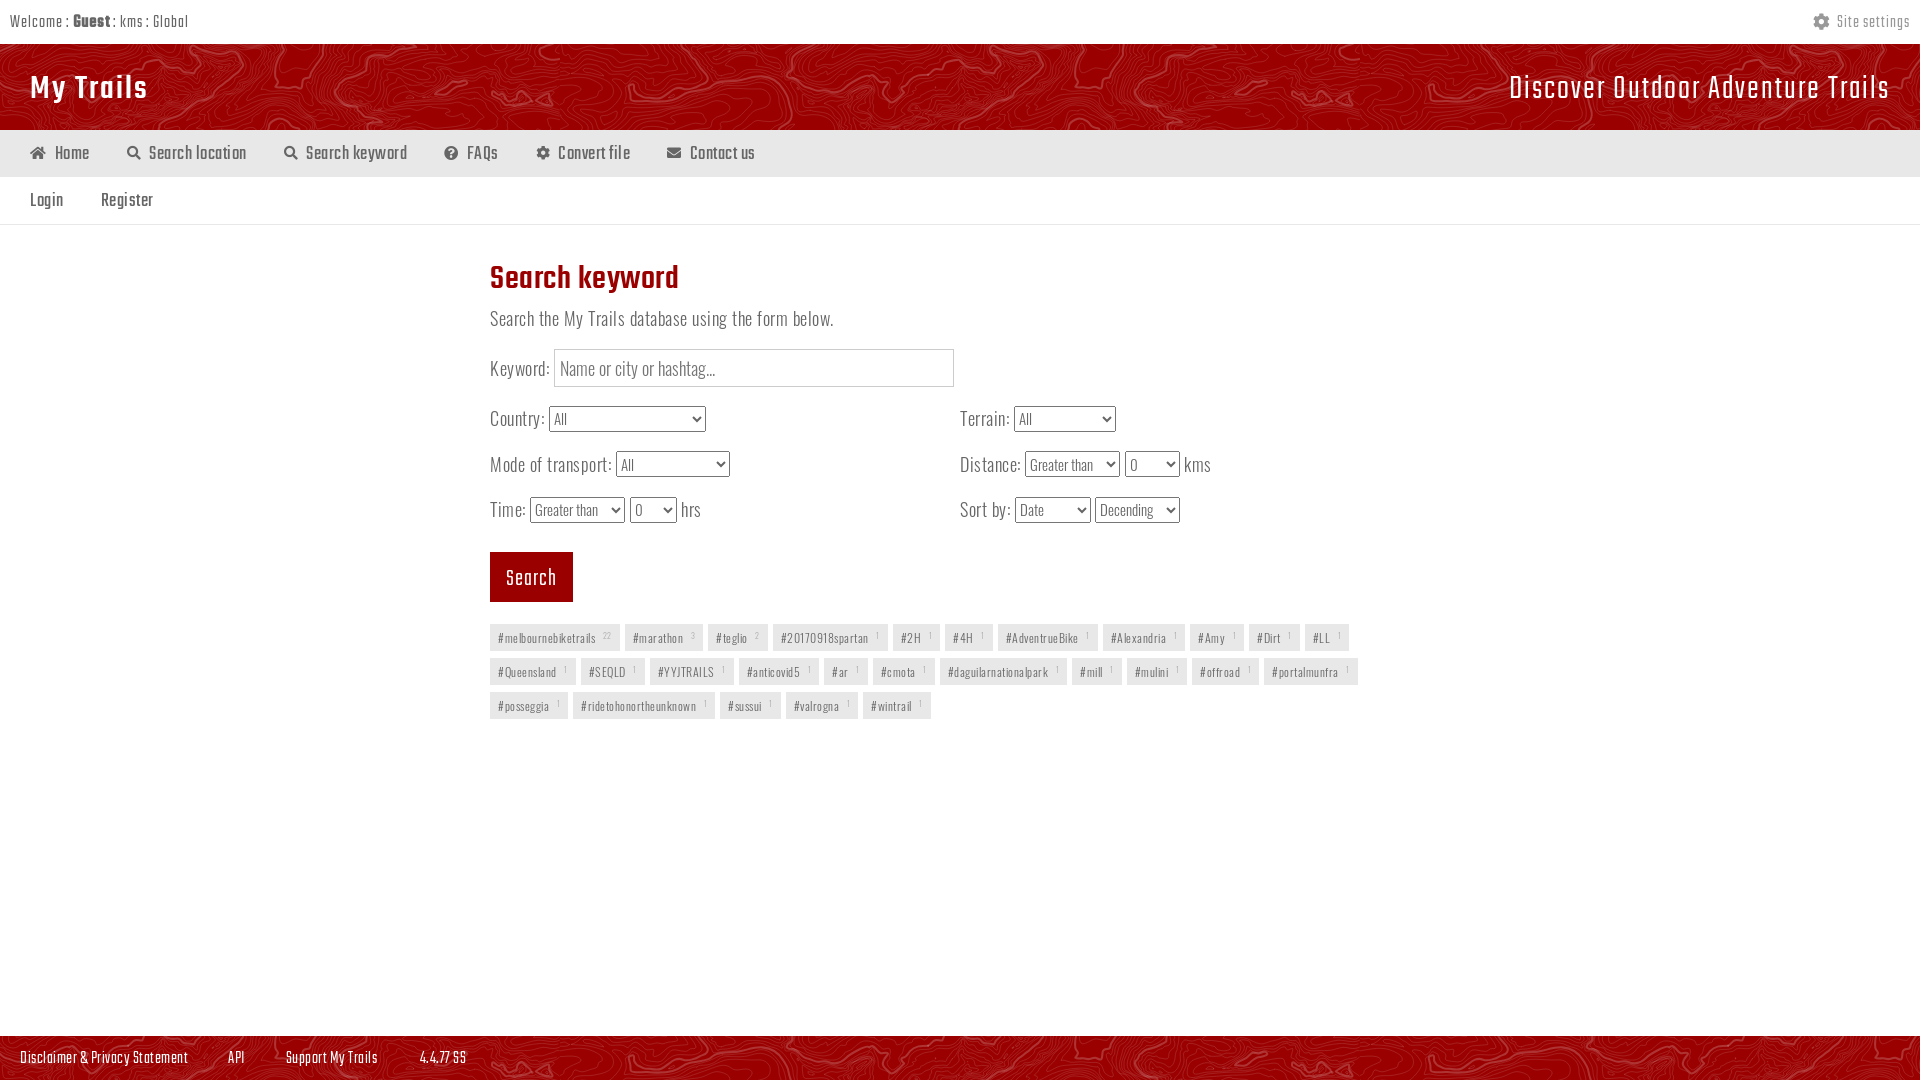 This screenshot has width=1920, height=1080. I want to click on Disclaimer & Privacy Statement, so click(104, 1059).